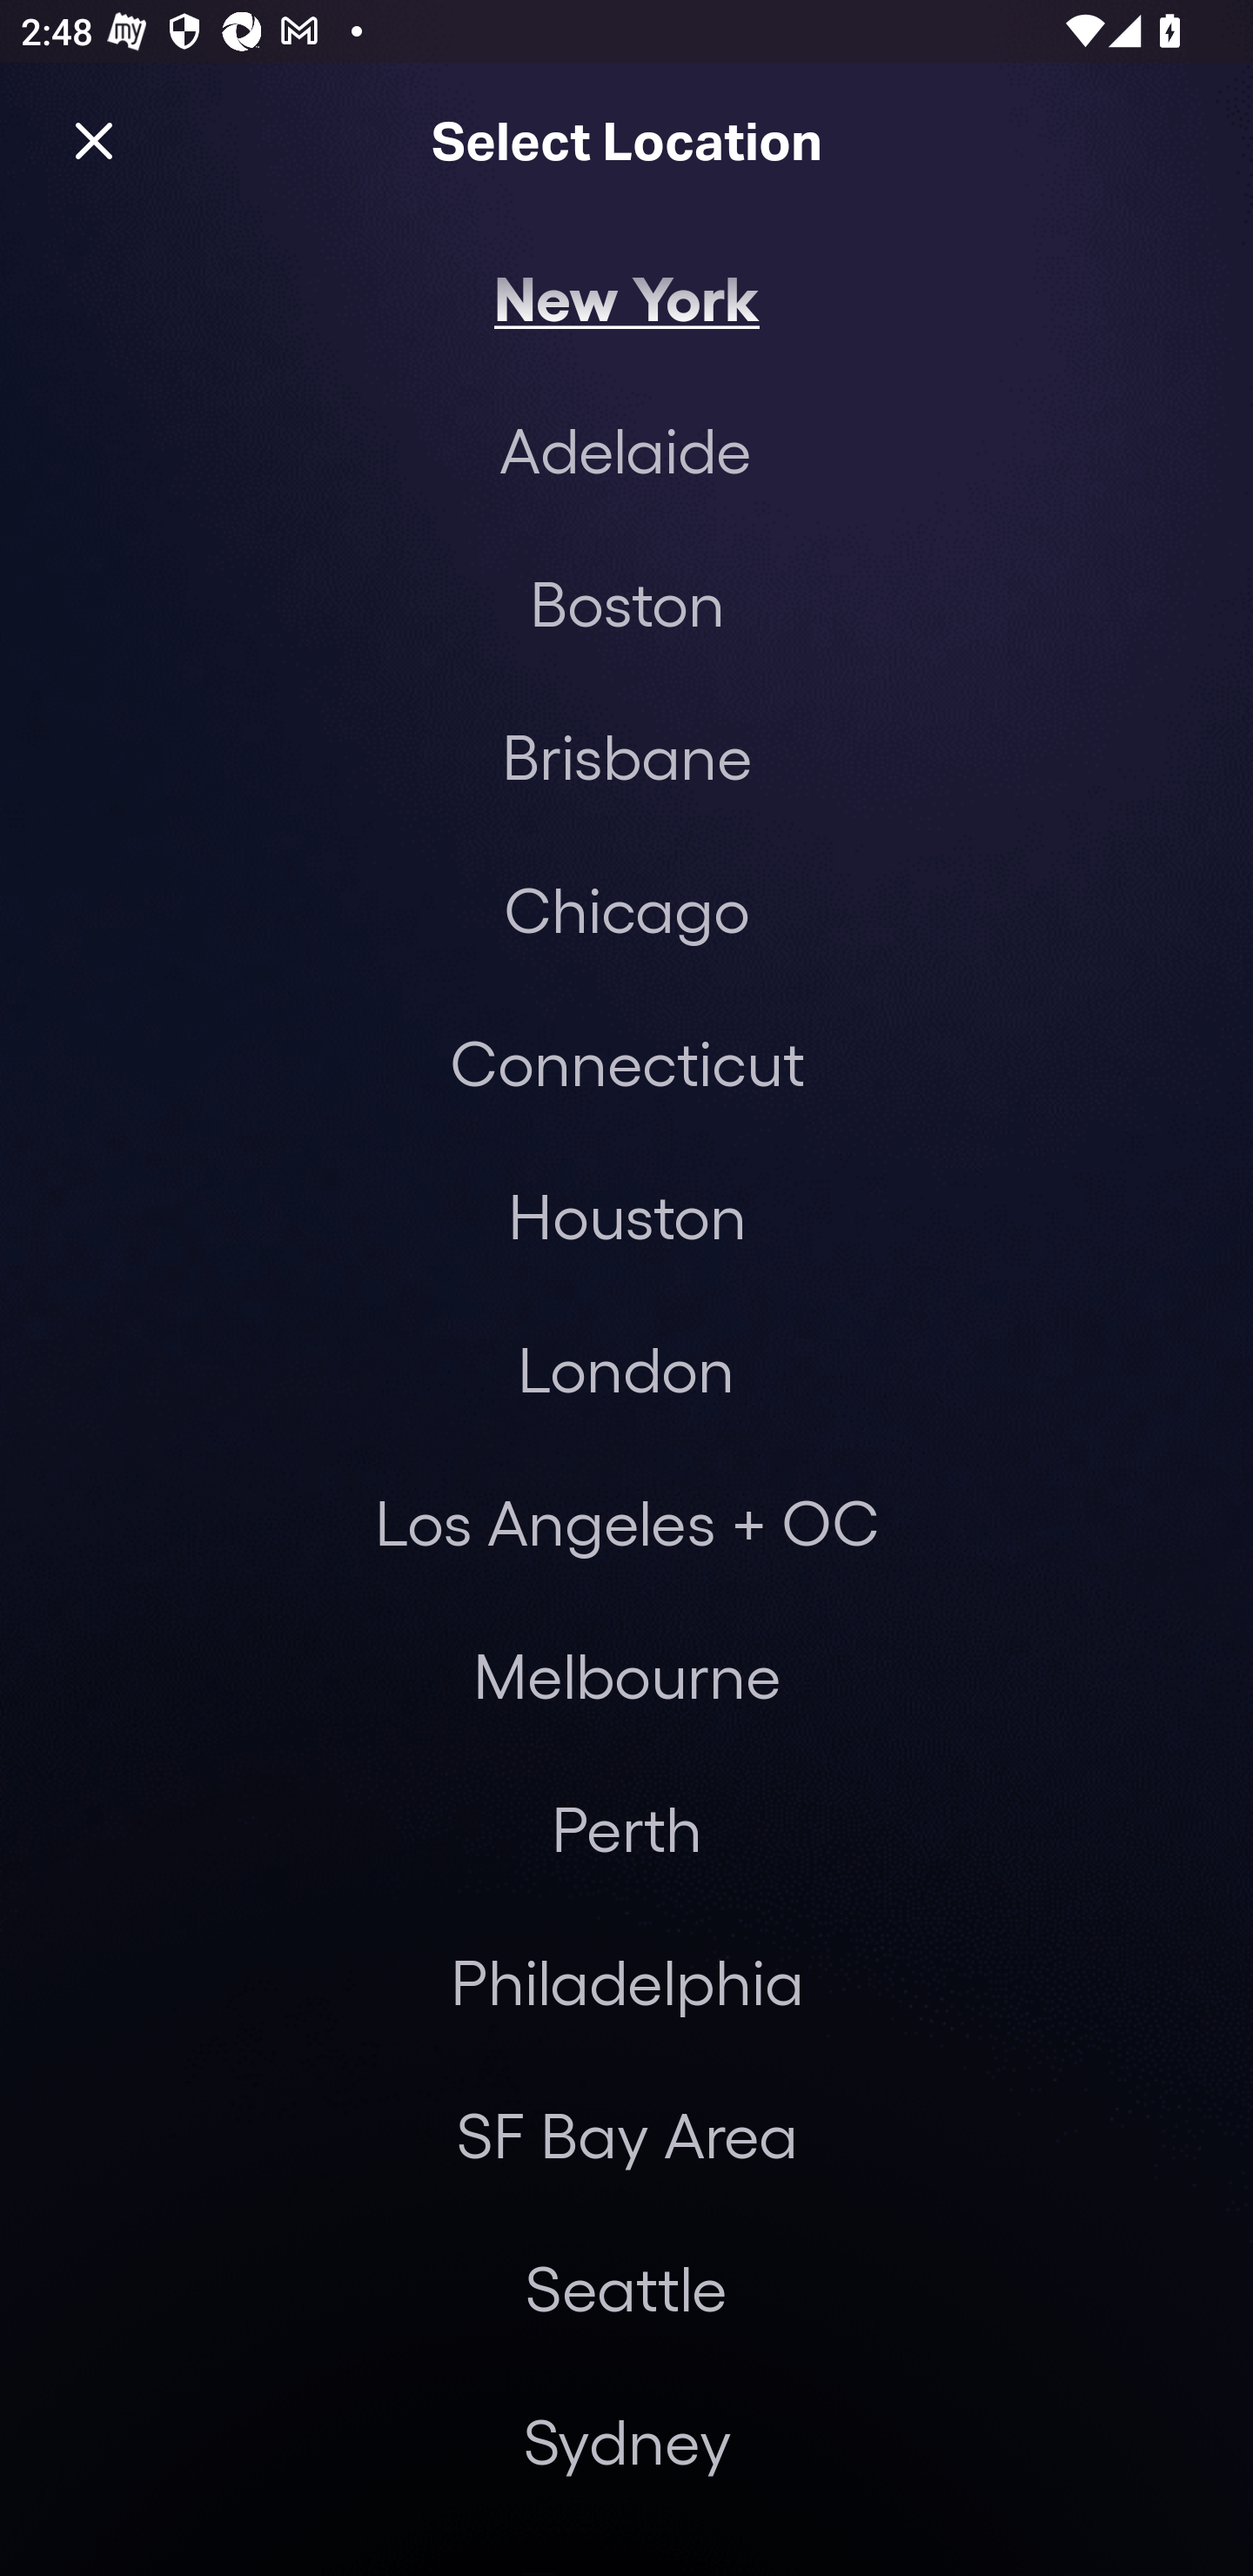  I want to click on Connecticut, so click(626, 1062).